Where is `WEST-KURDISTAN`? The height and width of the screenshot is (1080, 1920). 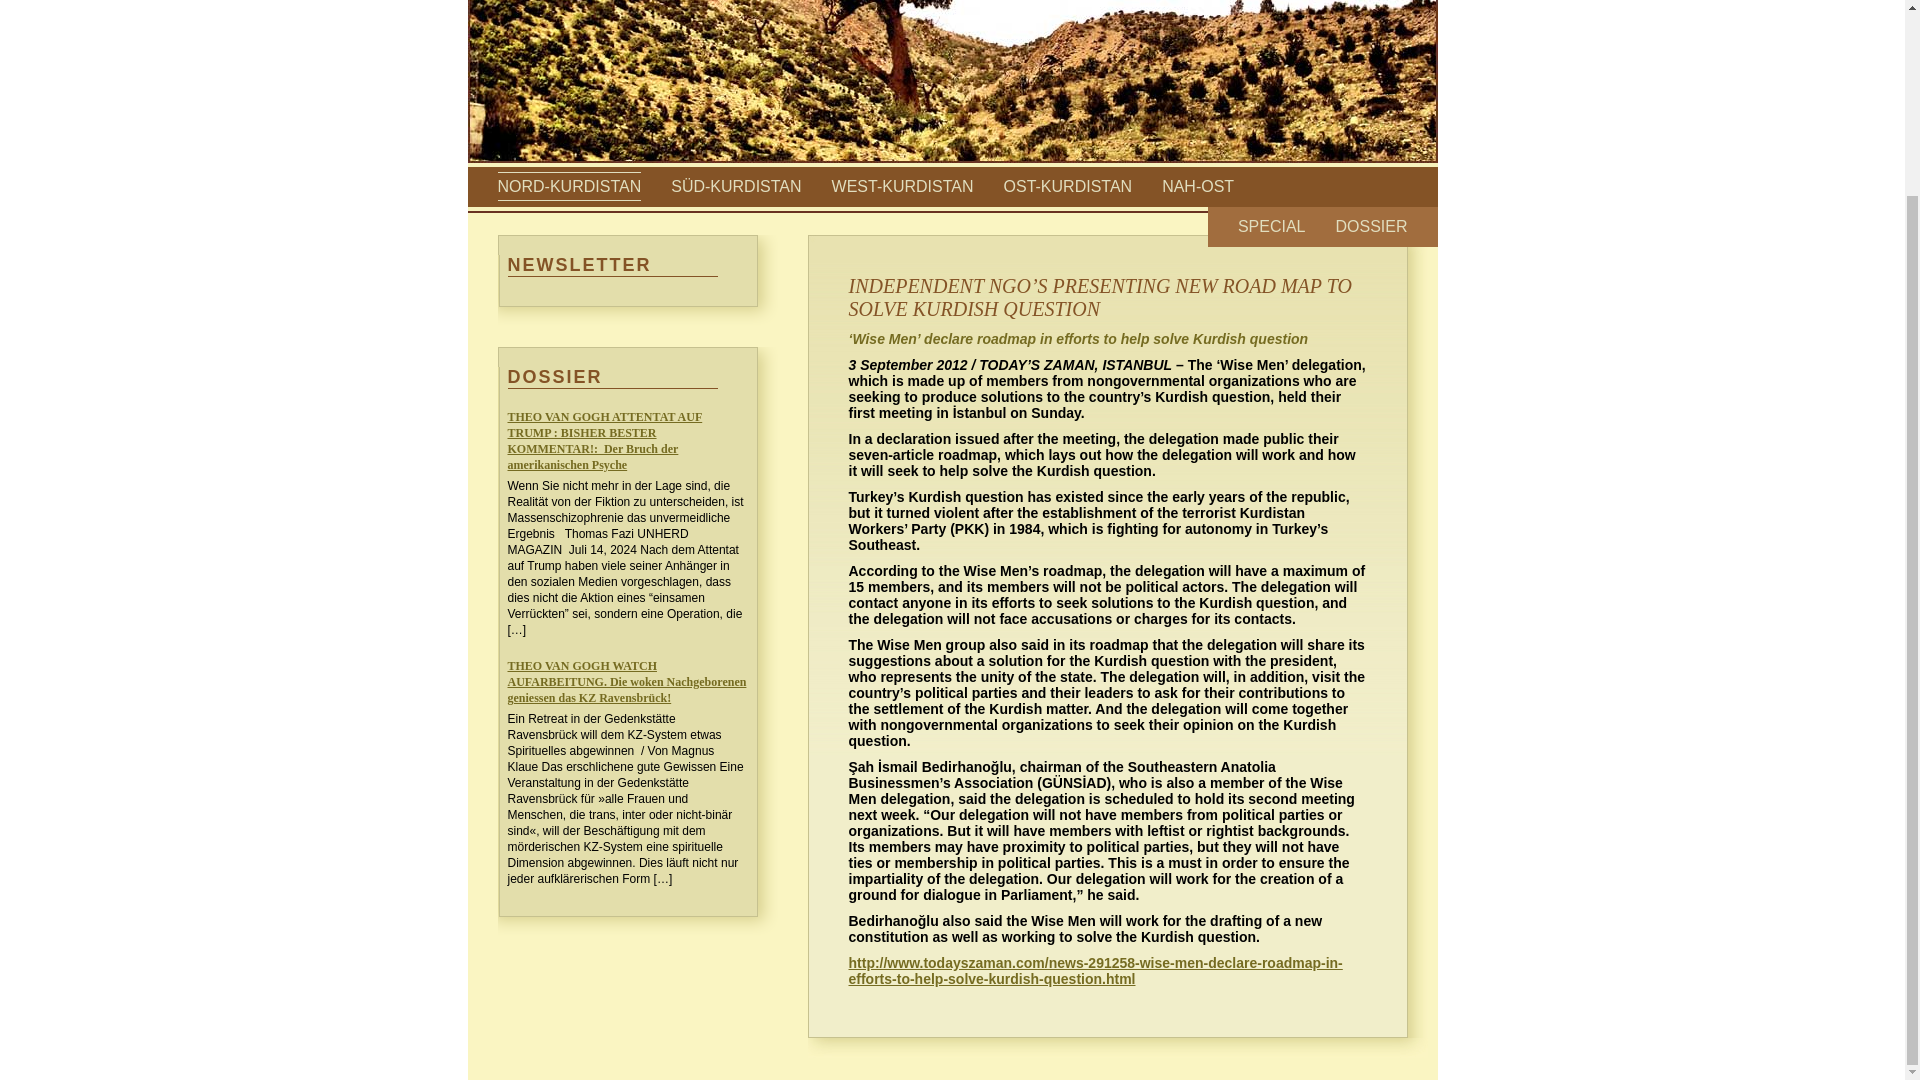
WEST-KURDISTAN is located at coordinates (902, 186).